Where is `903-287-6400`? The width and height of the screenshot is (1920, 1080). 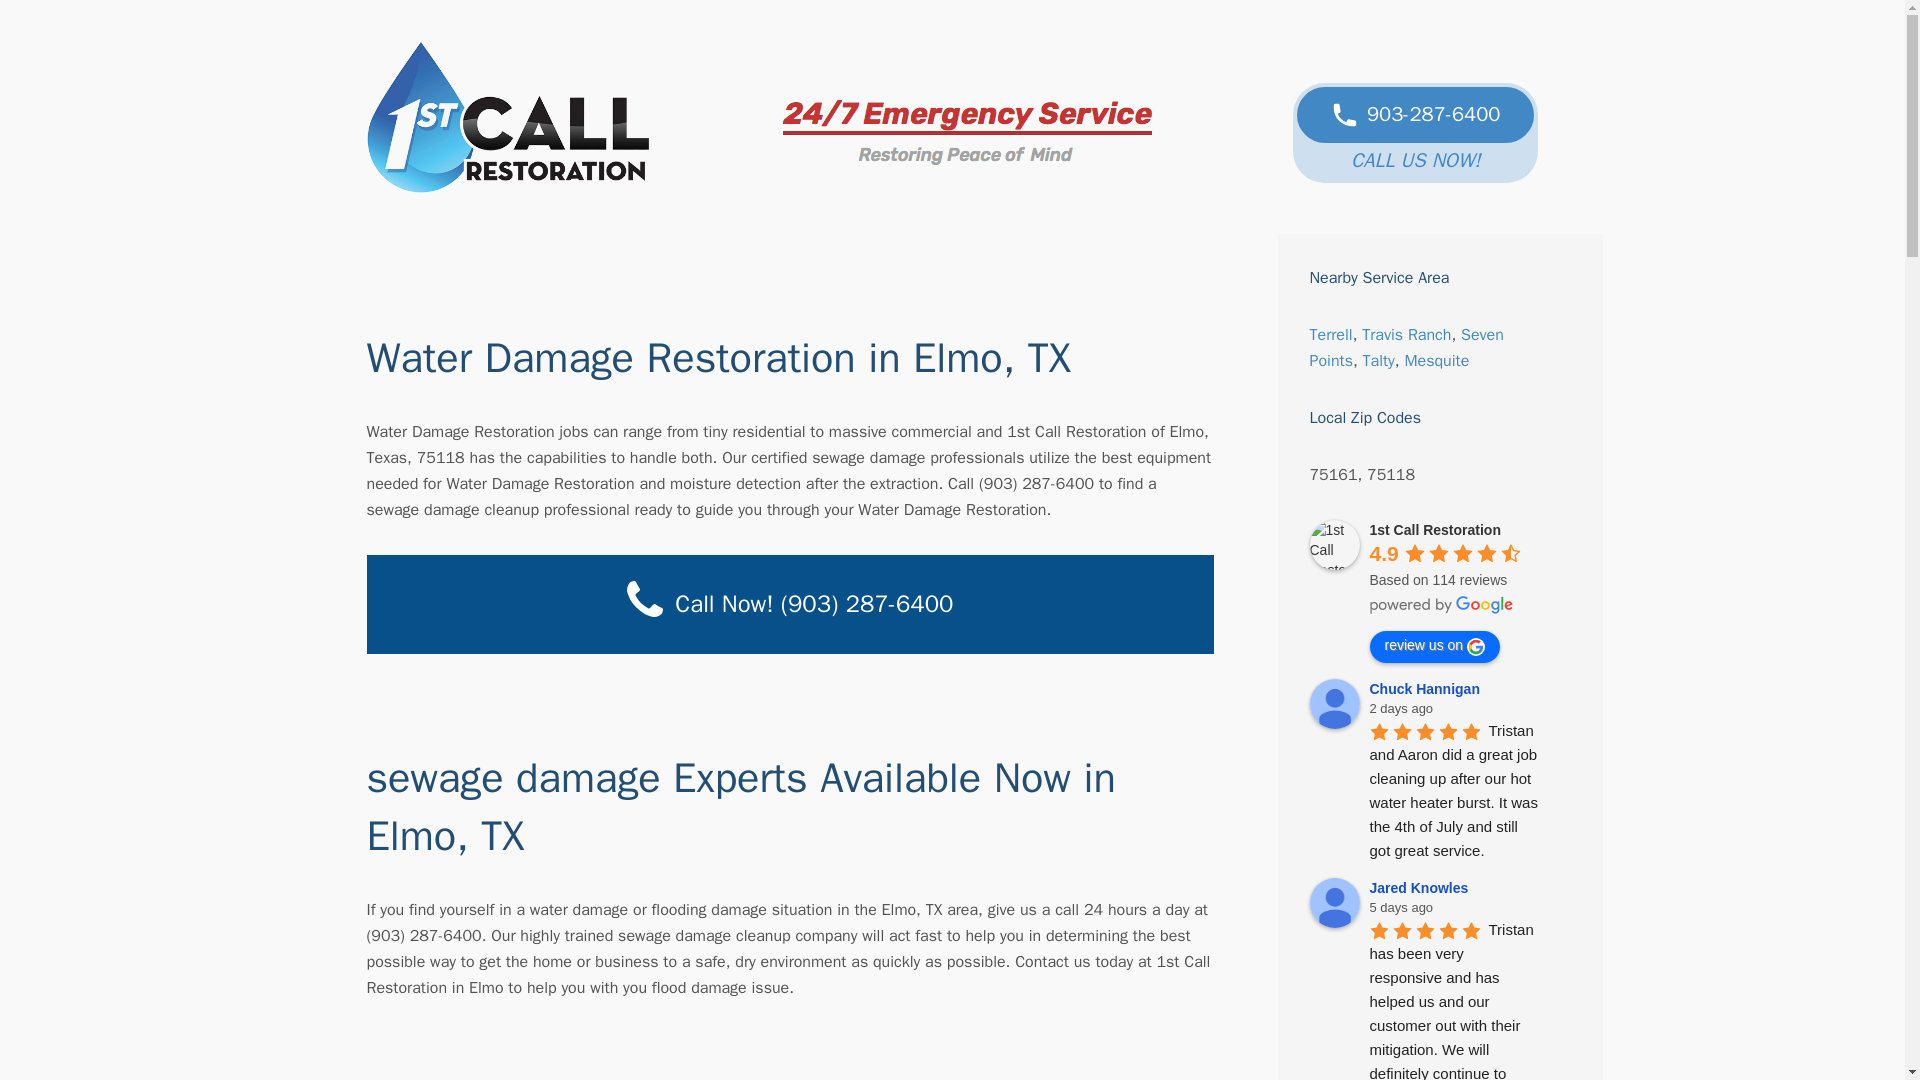
903-287-6400 is located at coordinates (1416, 114).